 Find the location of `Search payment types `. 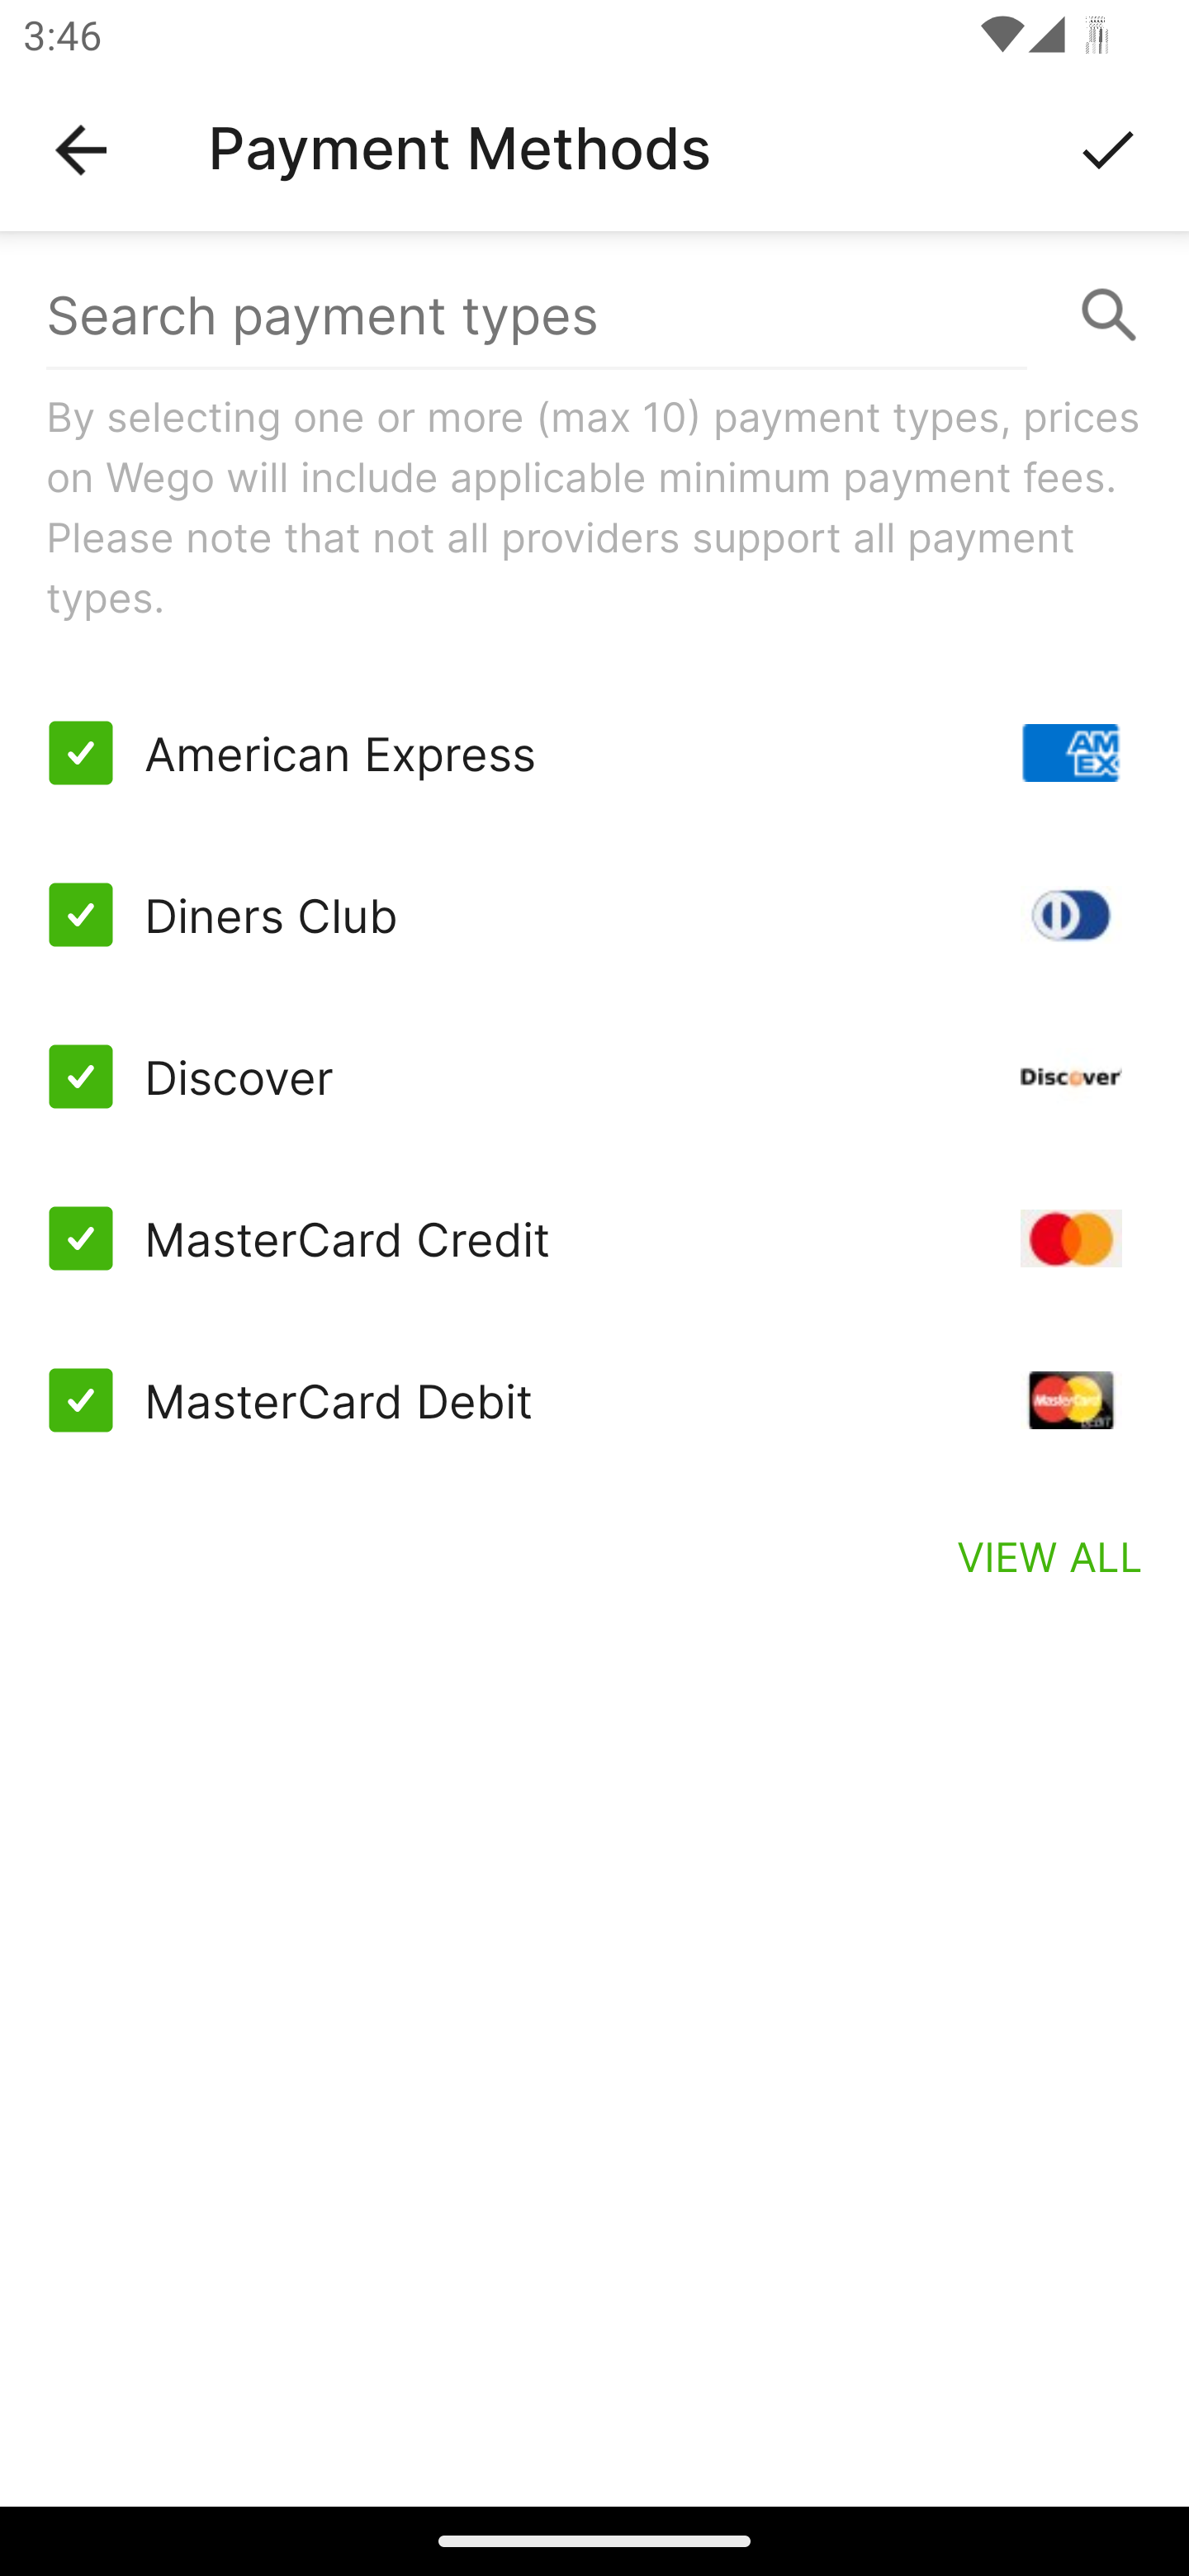

Search payment types  is located at coordinates (594, 315).